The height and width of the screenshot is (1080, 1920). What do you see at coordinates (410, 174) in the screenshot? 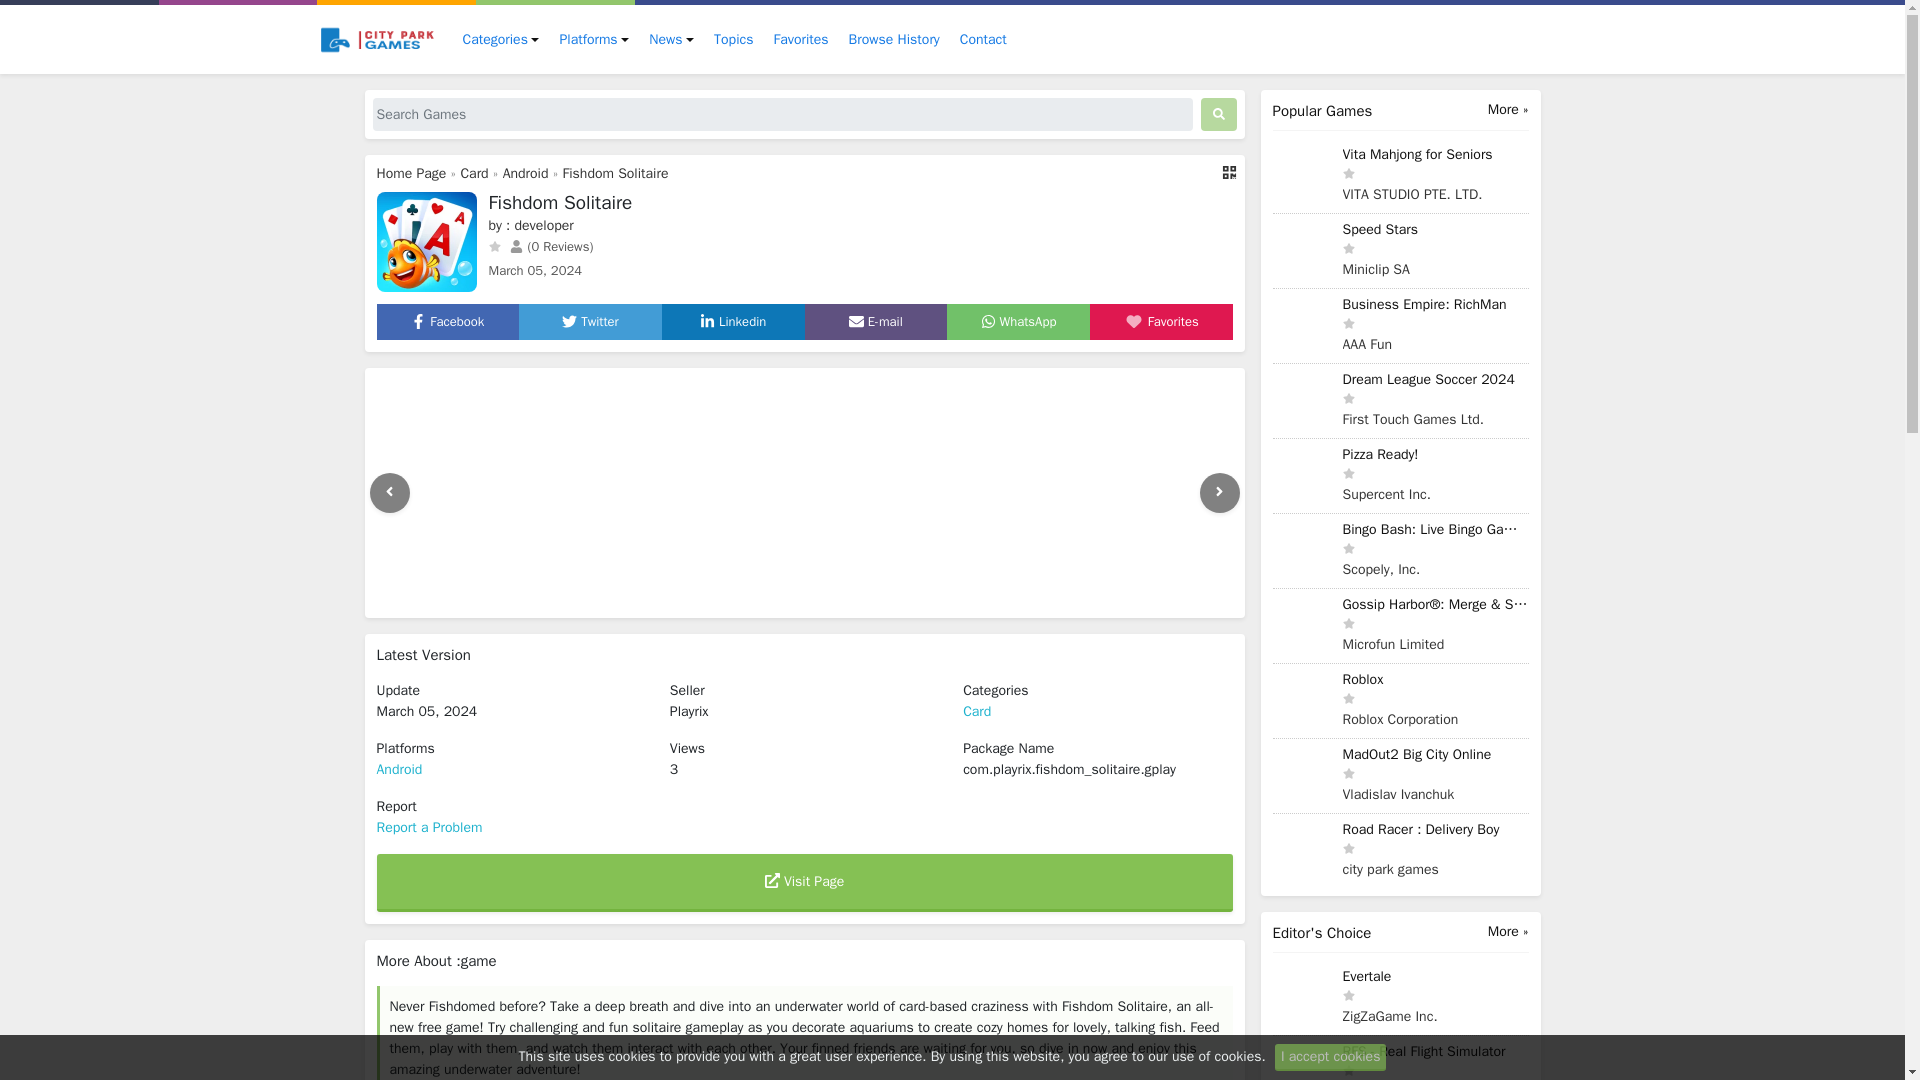
I see `Home Page` at bounding box center [410, 174].